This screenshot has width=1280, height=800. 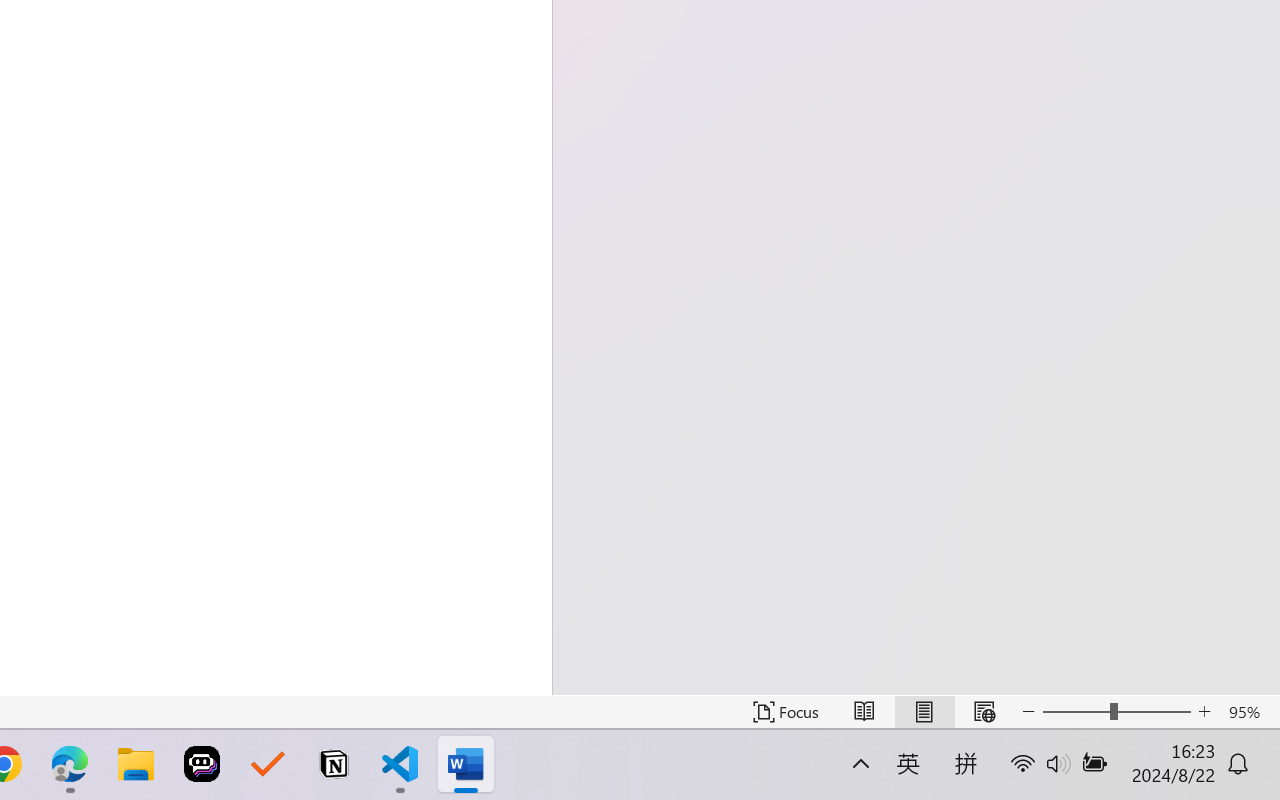 What do you see at coordinates (1249, 712) in the screenshot?
I see `Zoom 95%` at bounding box center [1249, 712].